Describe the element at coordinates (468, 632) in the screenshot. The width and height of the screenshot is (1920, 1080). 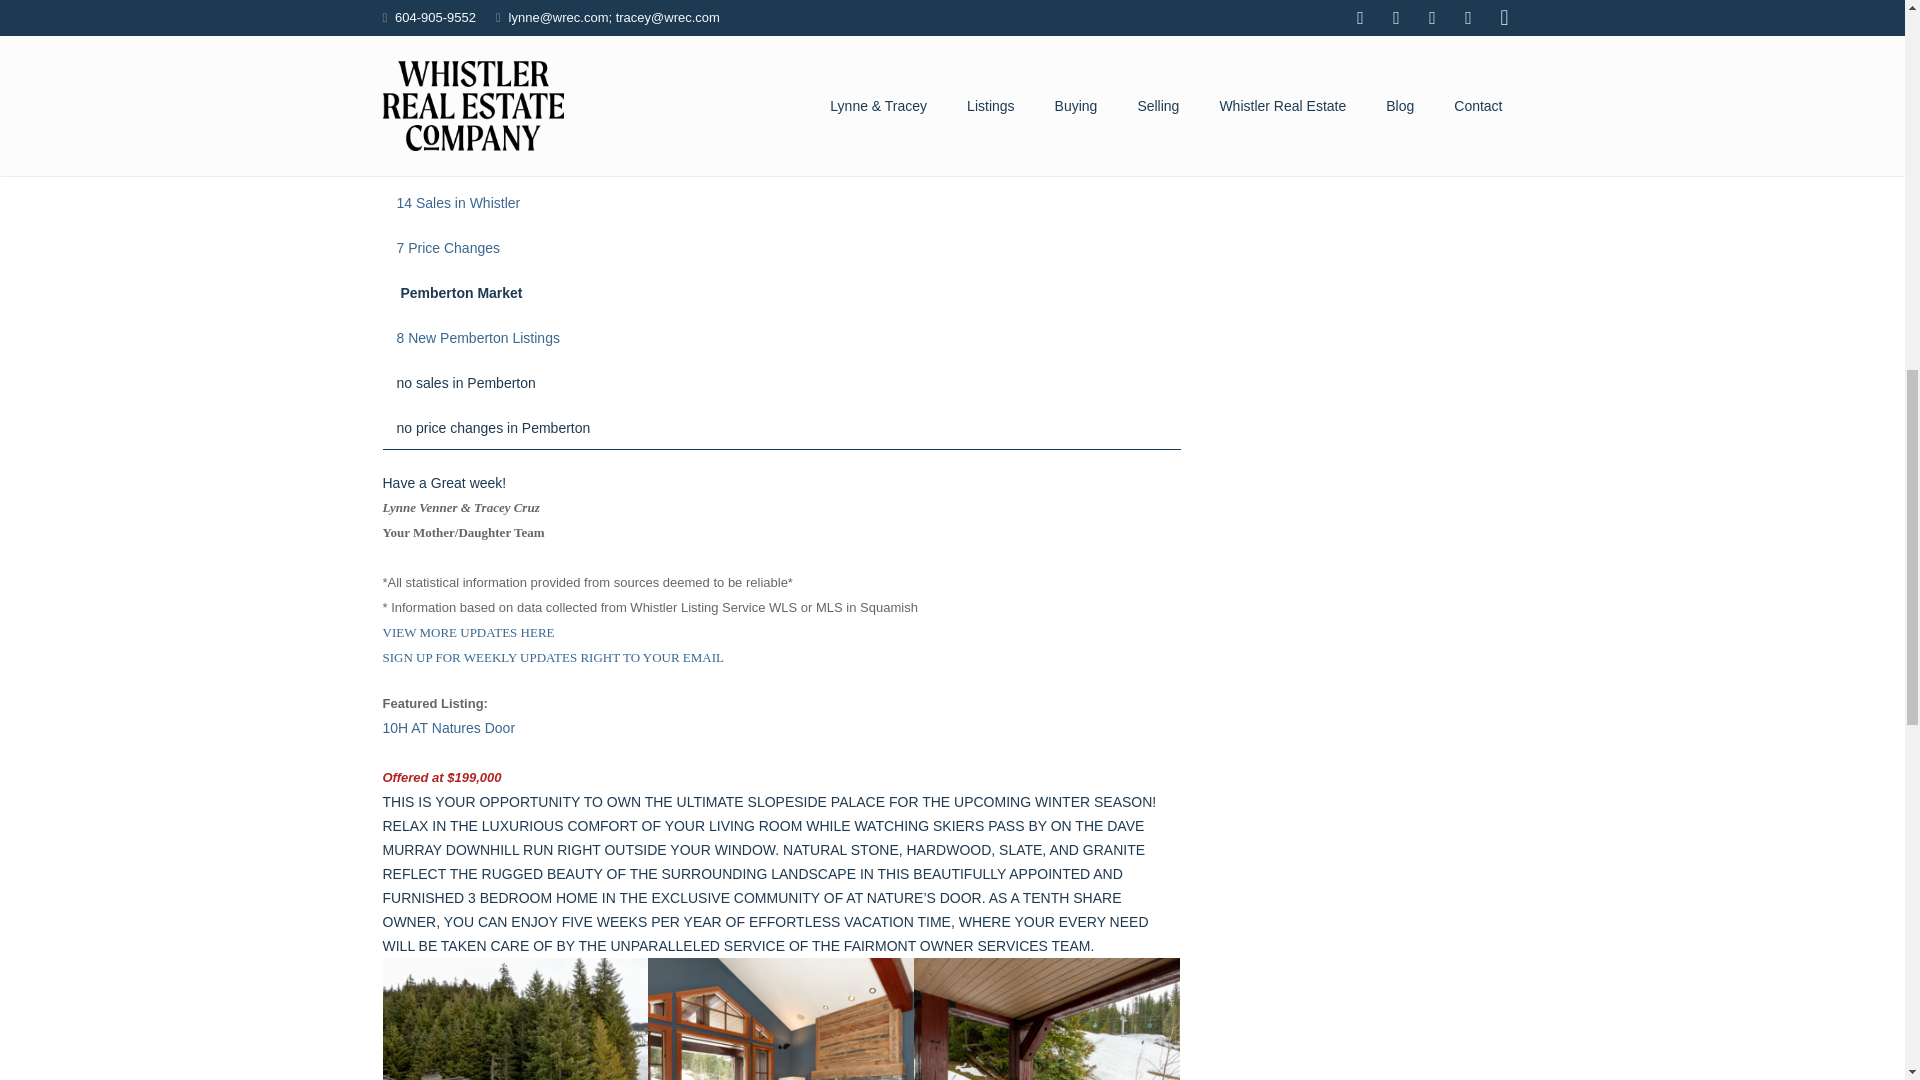
I see `VIEW MORE UPDATES HERE` at that location.